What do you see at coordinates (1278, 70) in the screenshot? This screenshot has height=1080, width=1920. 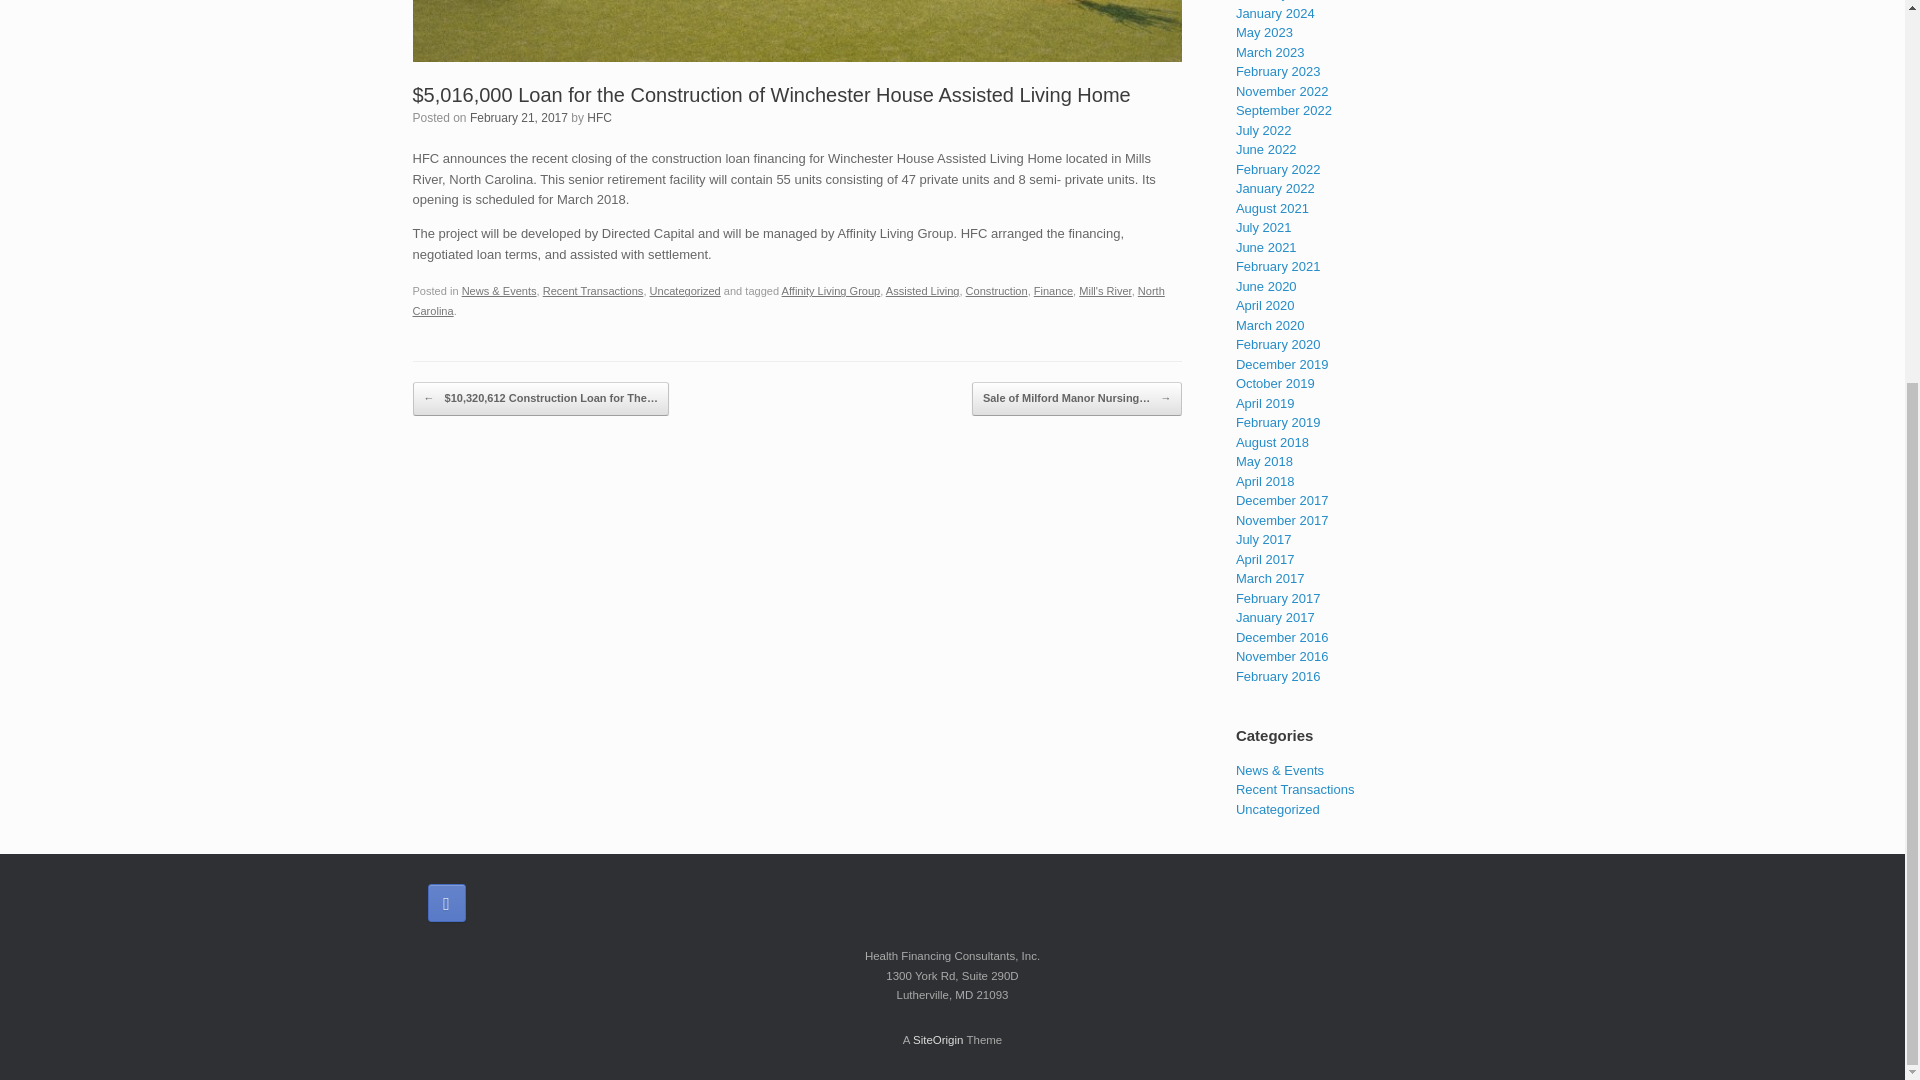 I see `February 2023` at bounding box center [1278, 70].